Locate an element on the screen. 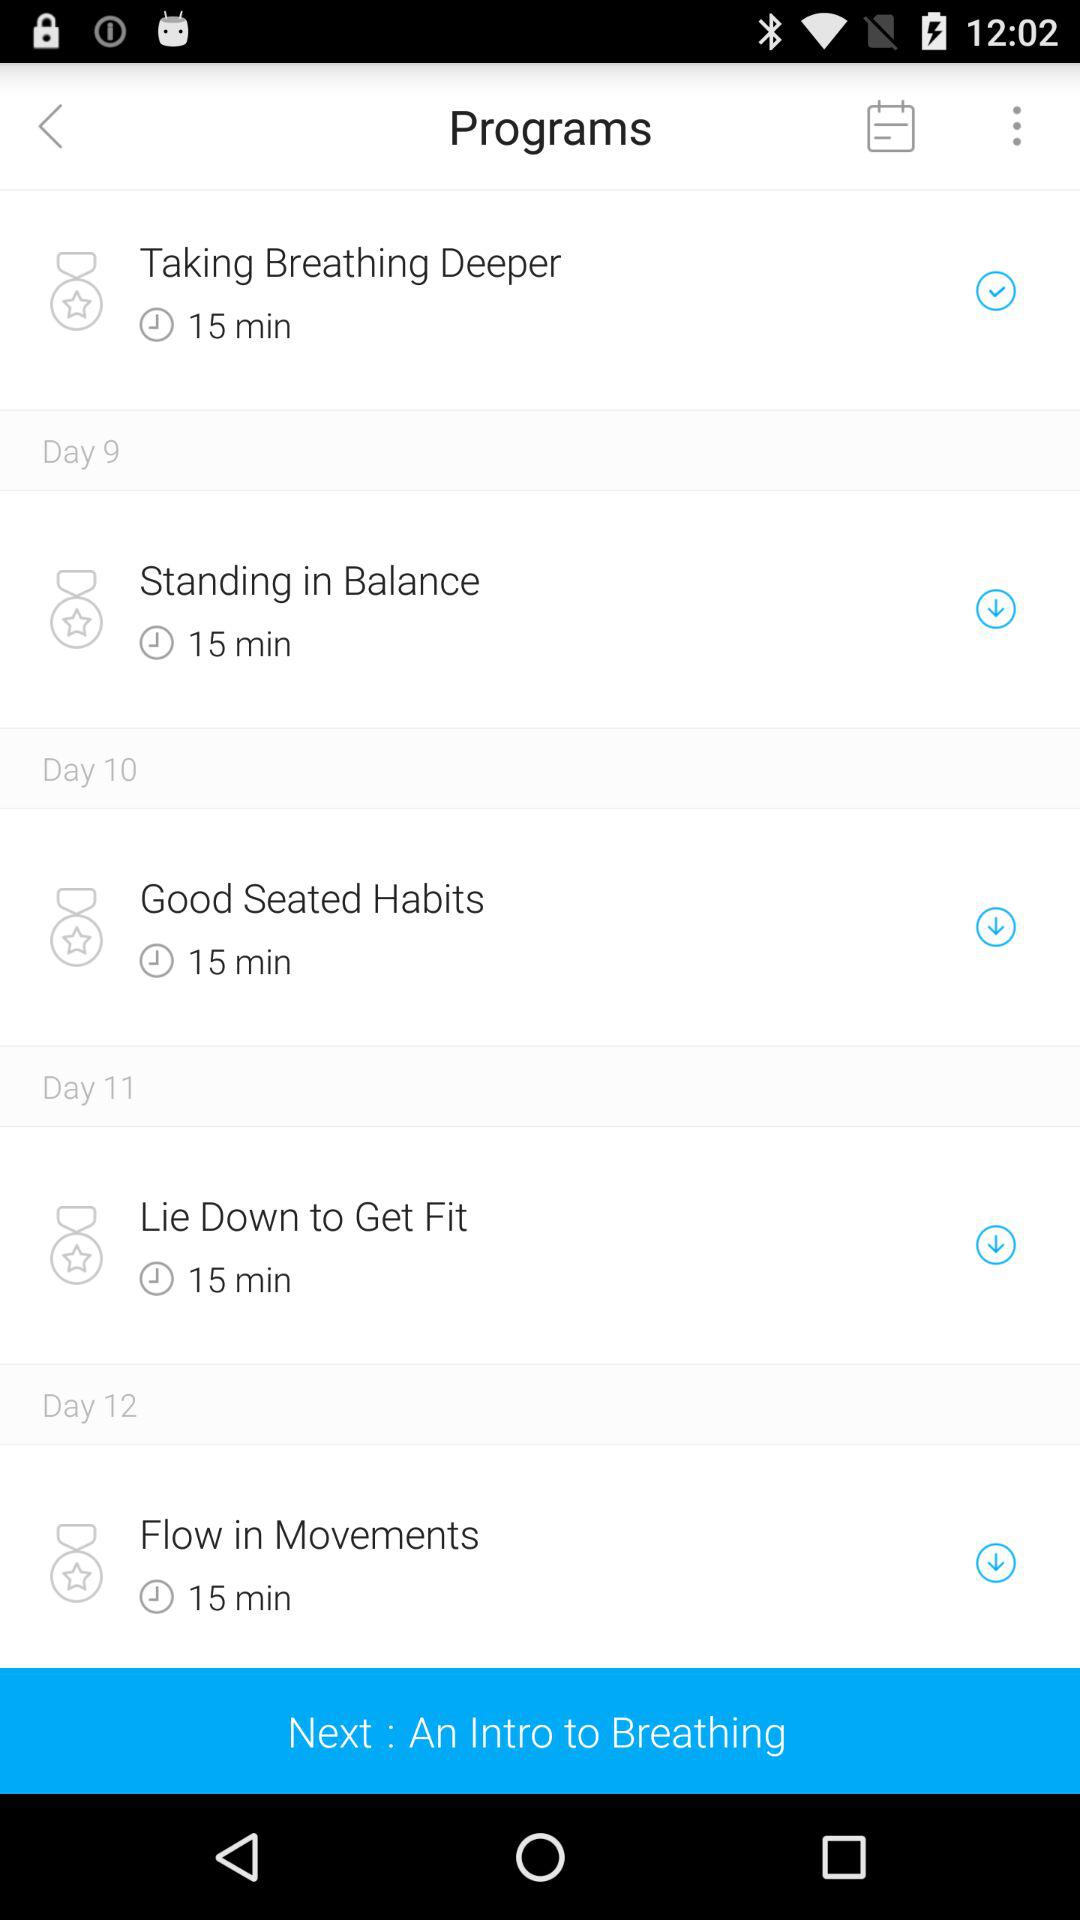 This screenshot has width=1080, height=1920. flip to standing in balance is located at coordinates (470, 579).